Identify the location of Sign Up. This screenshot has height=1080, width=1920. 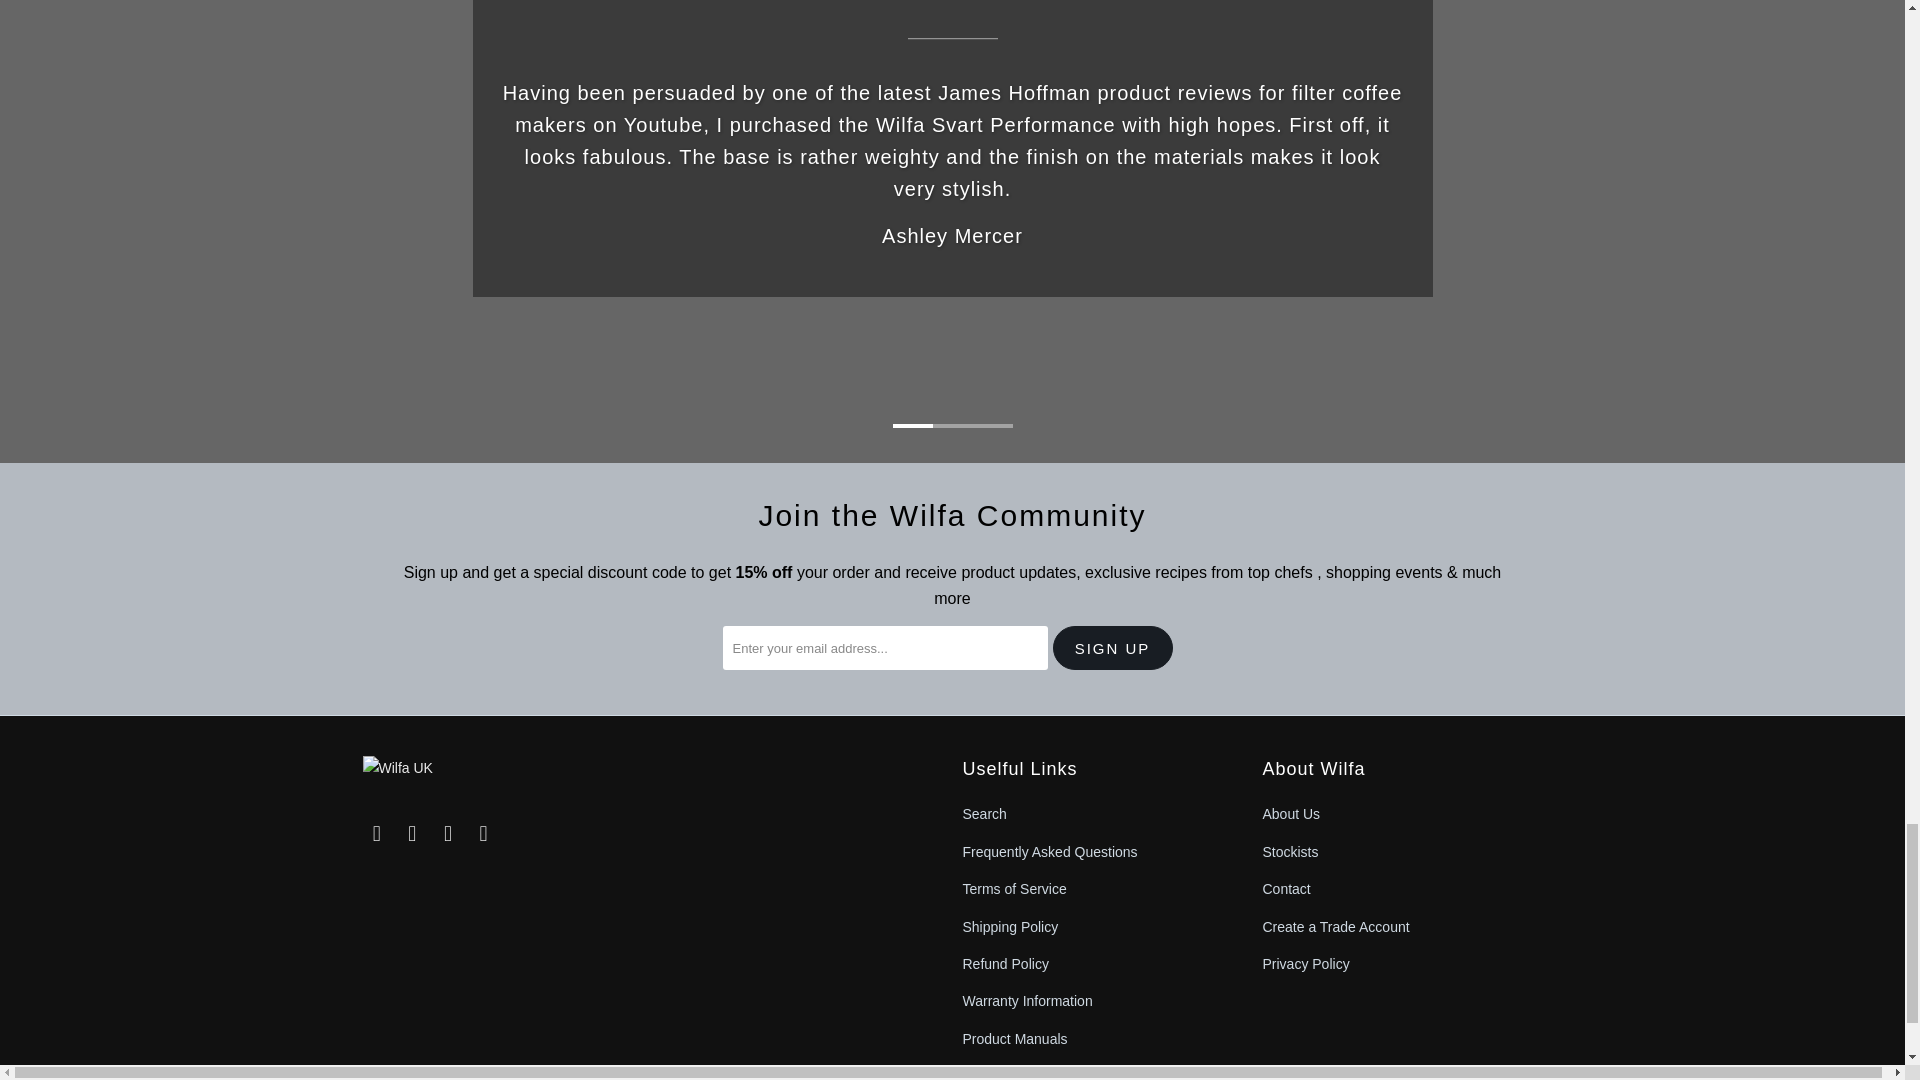
(1112, 648).